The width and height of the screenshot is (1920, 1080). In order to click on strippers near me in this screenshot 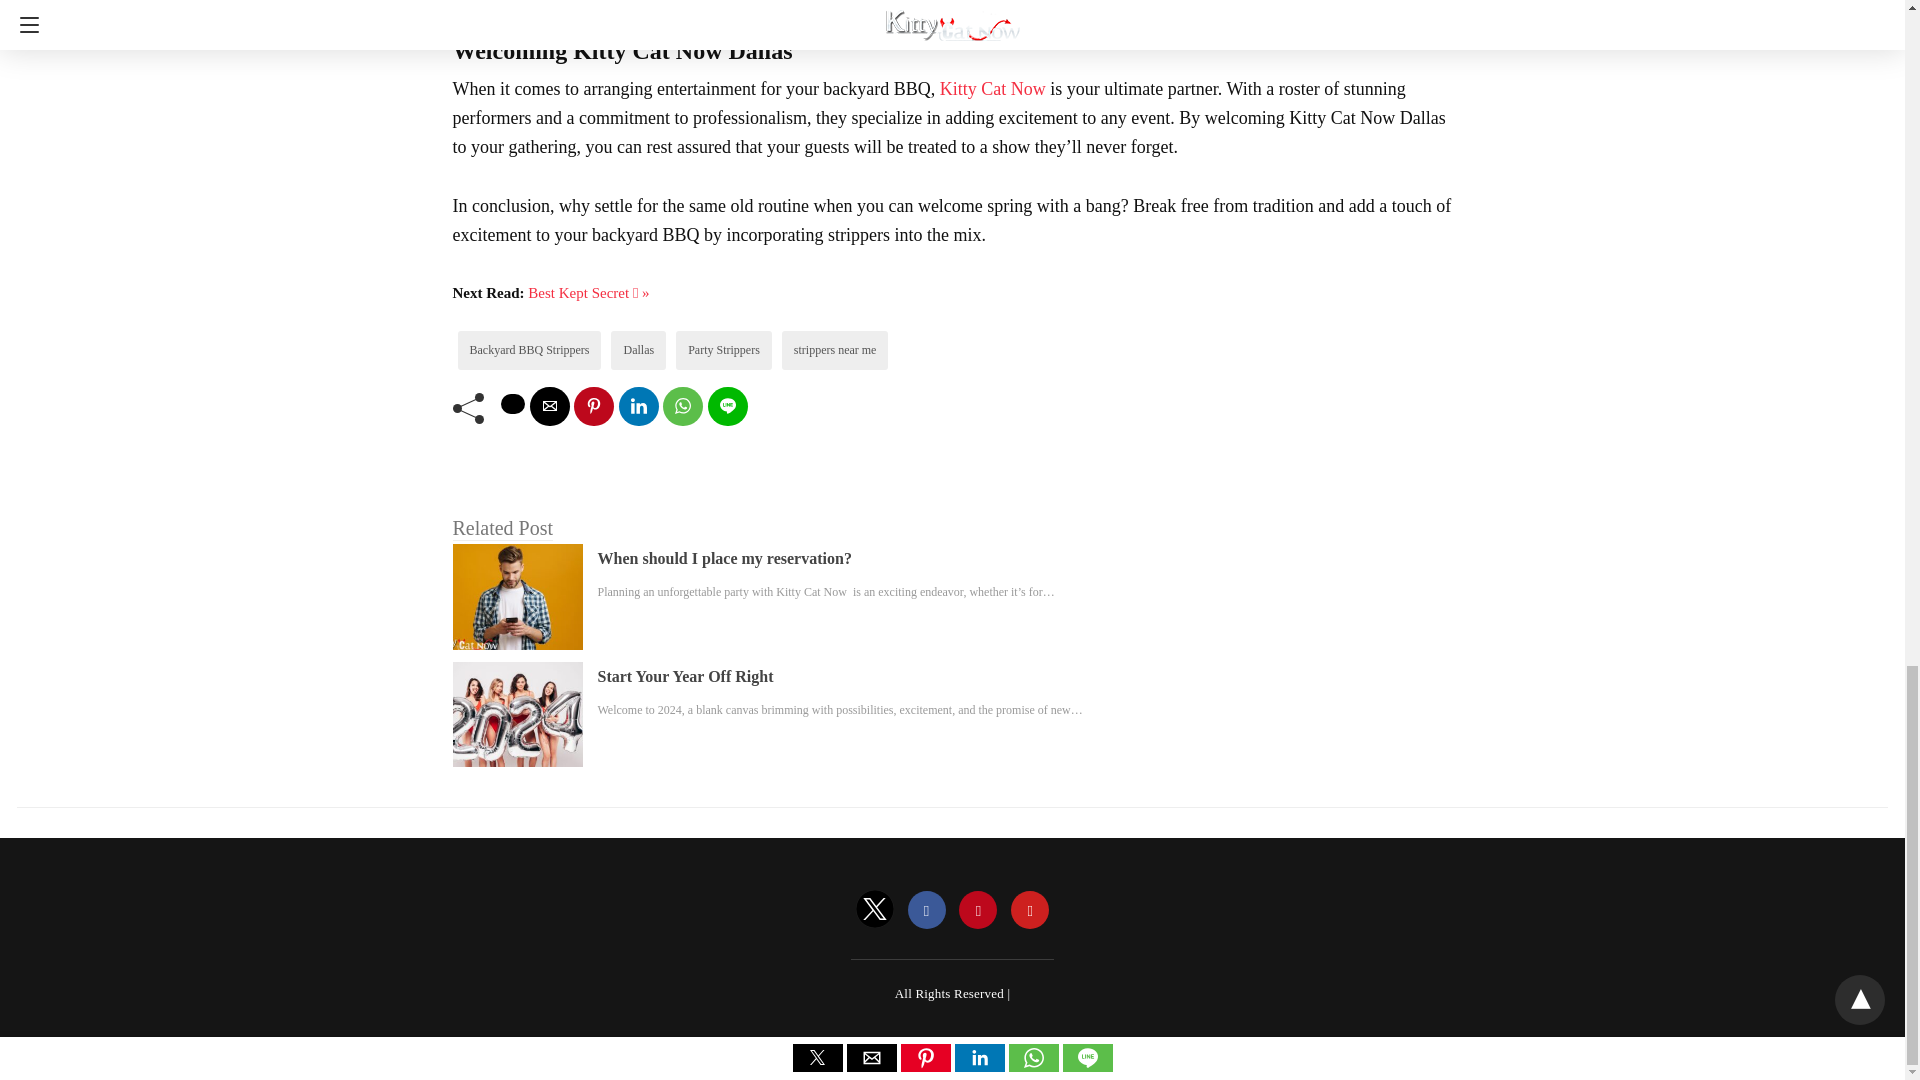, I will do `click(836, 350)`.